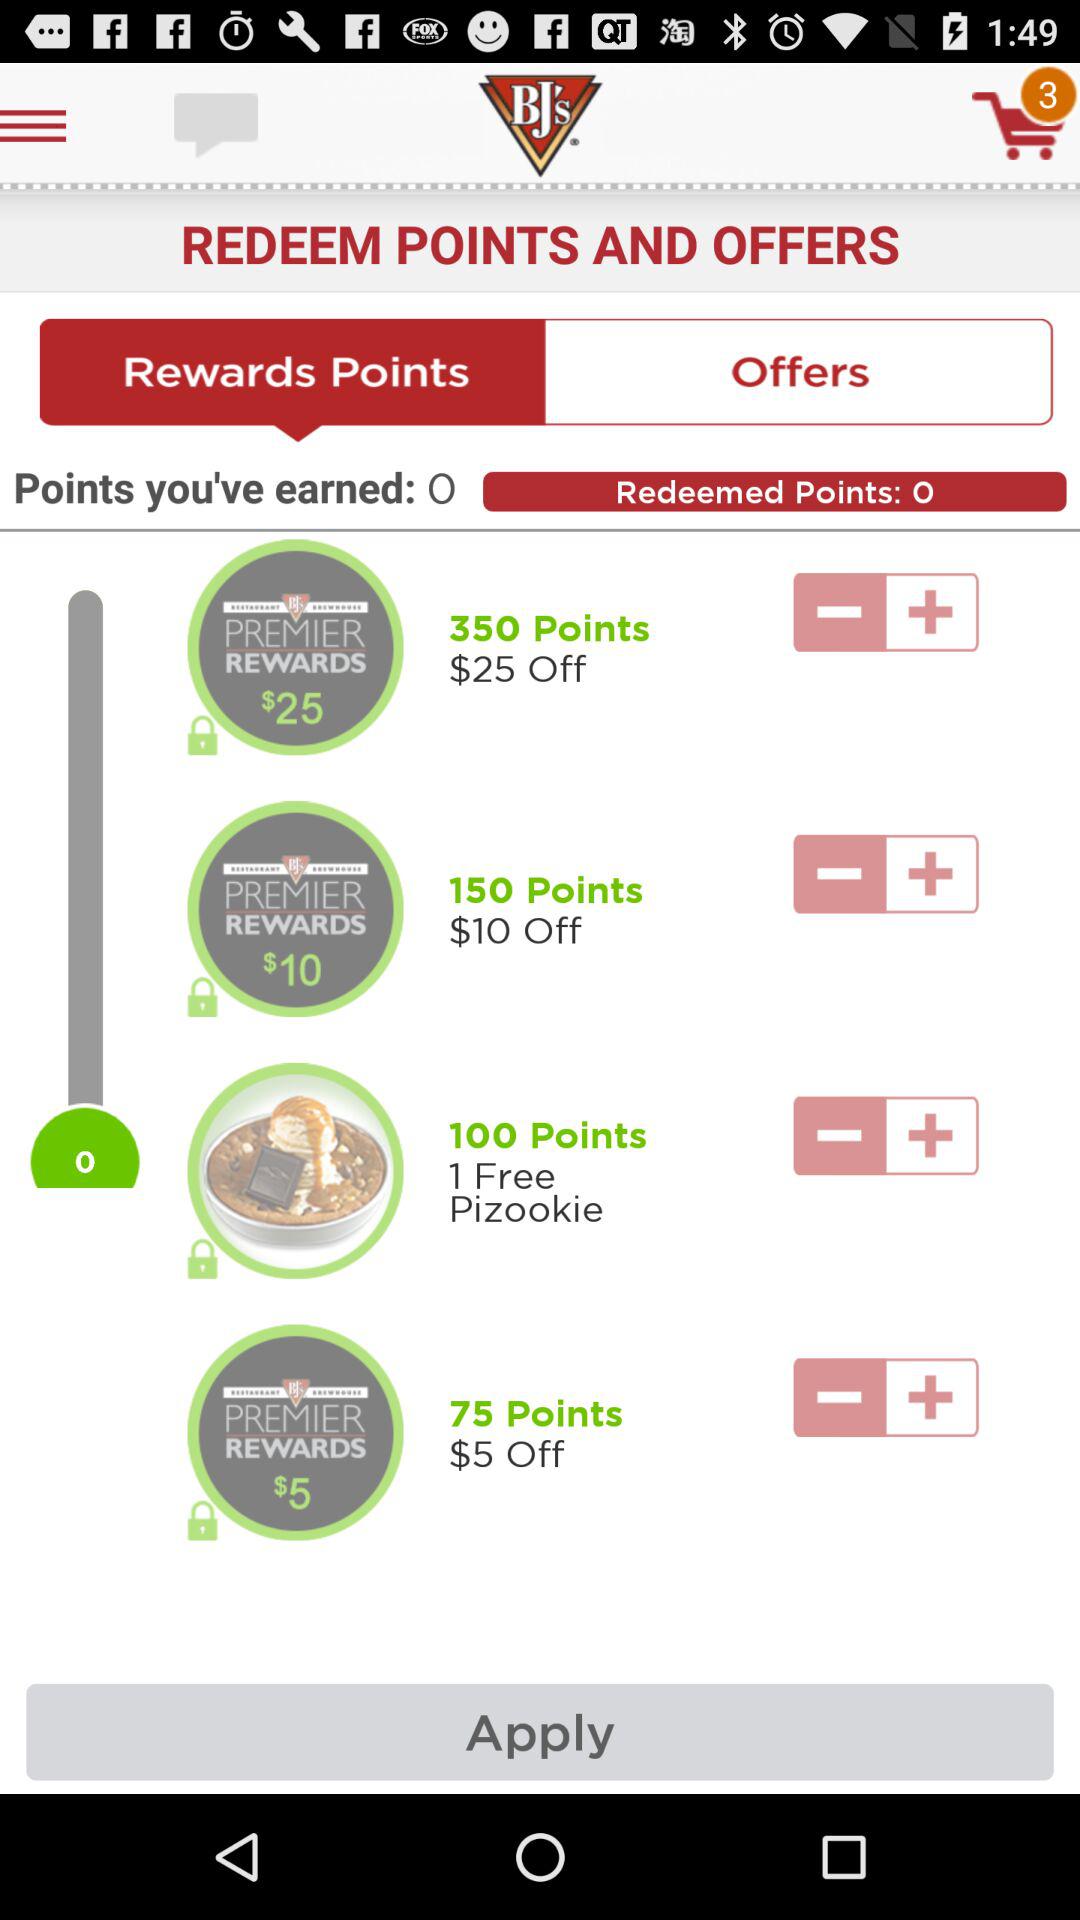 The height and width of the screenshot is (1920, 1080). What do you see at coordinates (295, 909) in the screenshot?
I see `icon to open reward` at bounding box center [295, 909].